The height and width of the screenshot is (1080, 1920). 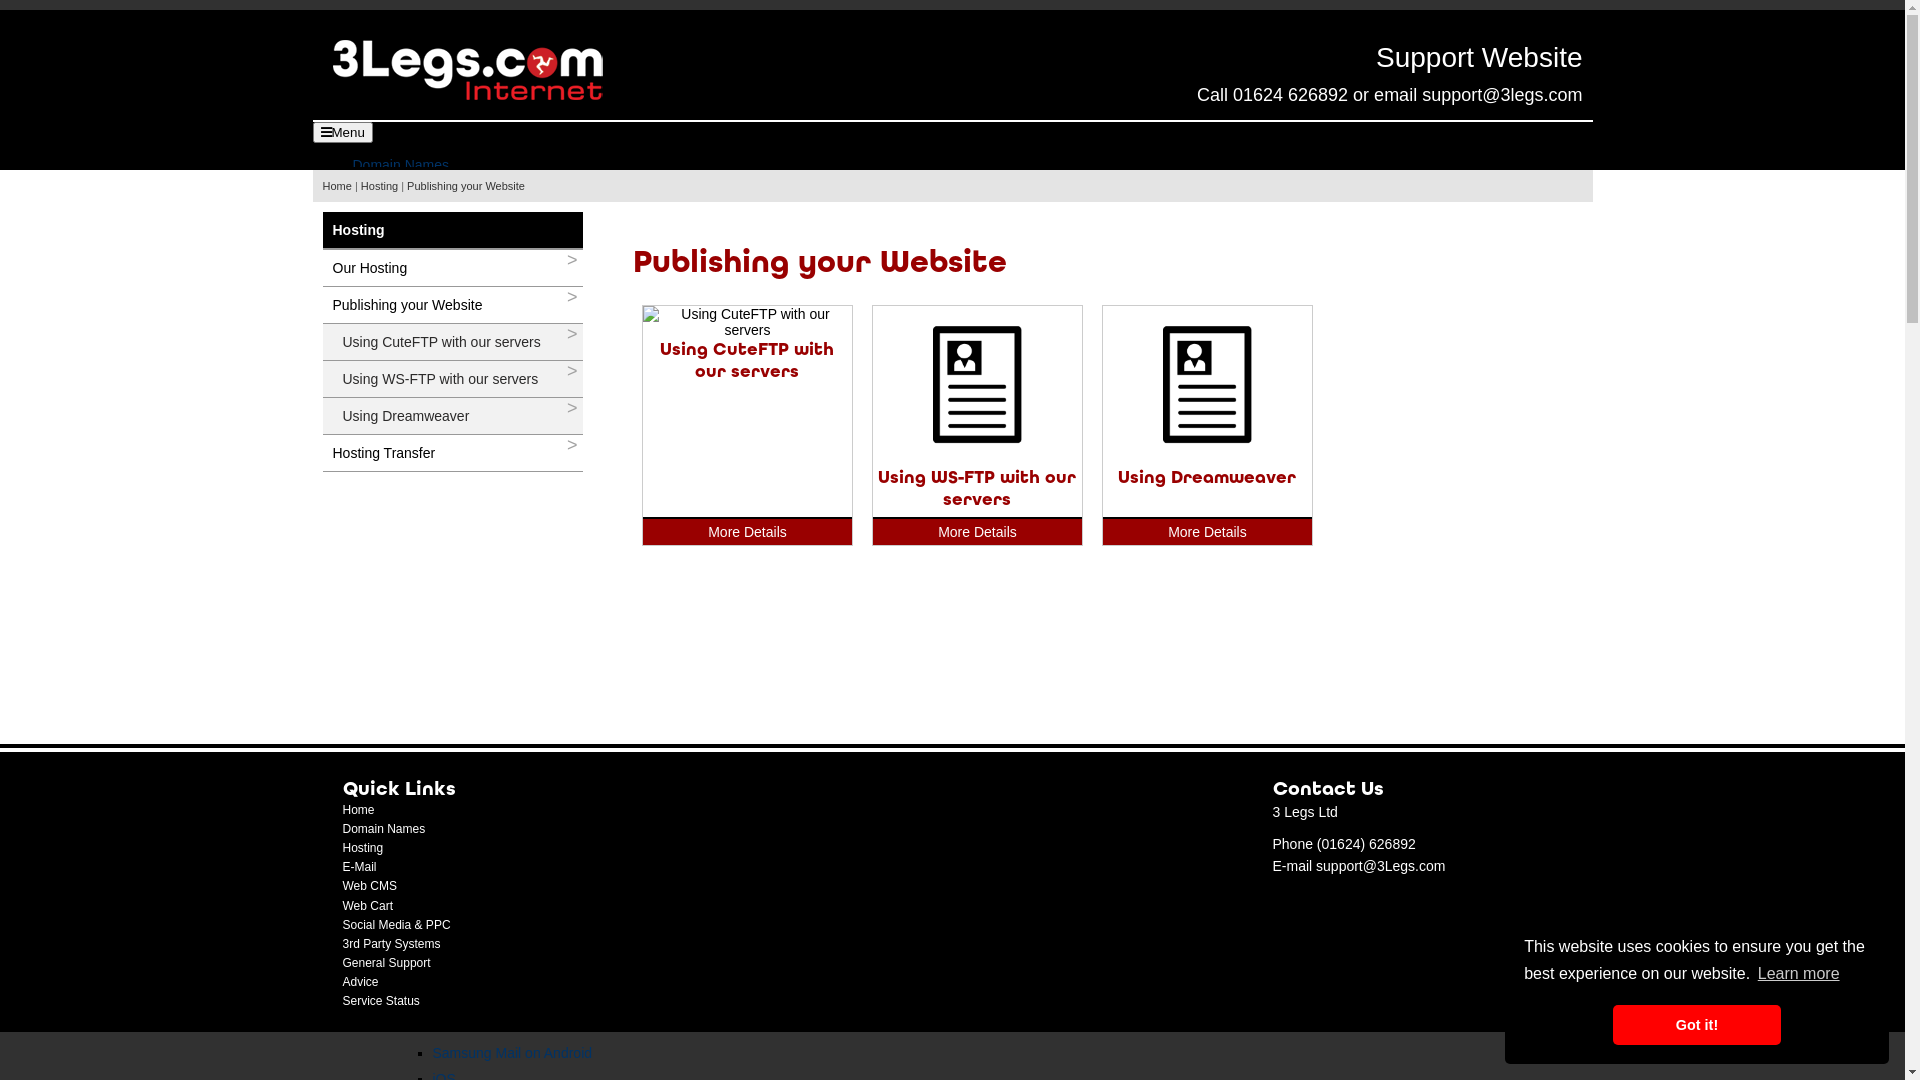 What do you see at coordinates (586, 395) in the screenshot?
I see `Using your existing domain name with our hosting` at bounding box center [586, 395].